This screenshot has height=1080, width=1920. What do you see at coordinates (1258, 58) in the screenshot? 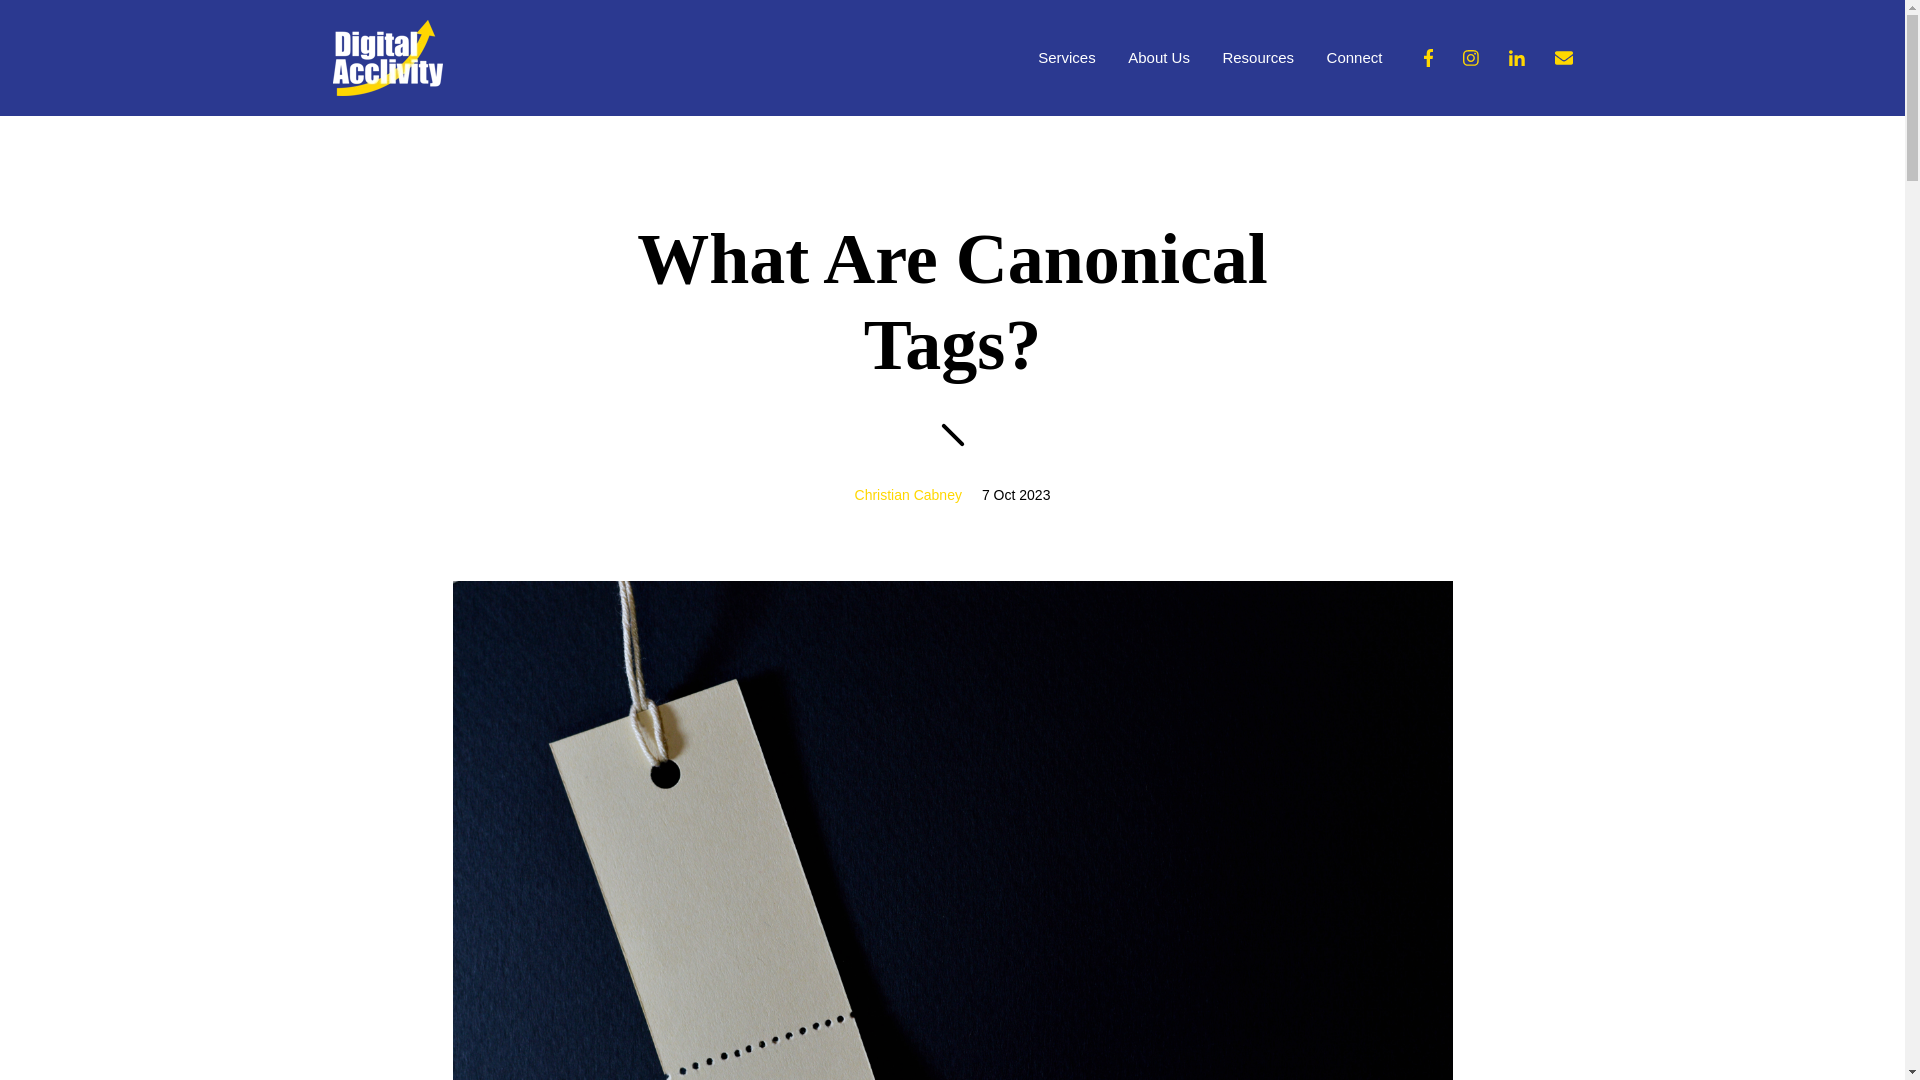
I see `Resources` at bounding box center [1258, 58].